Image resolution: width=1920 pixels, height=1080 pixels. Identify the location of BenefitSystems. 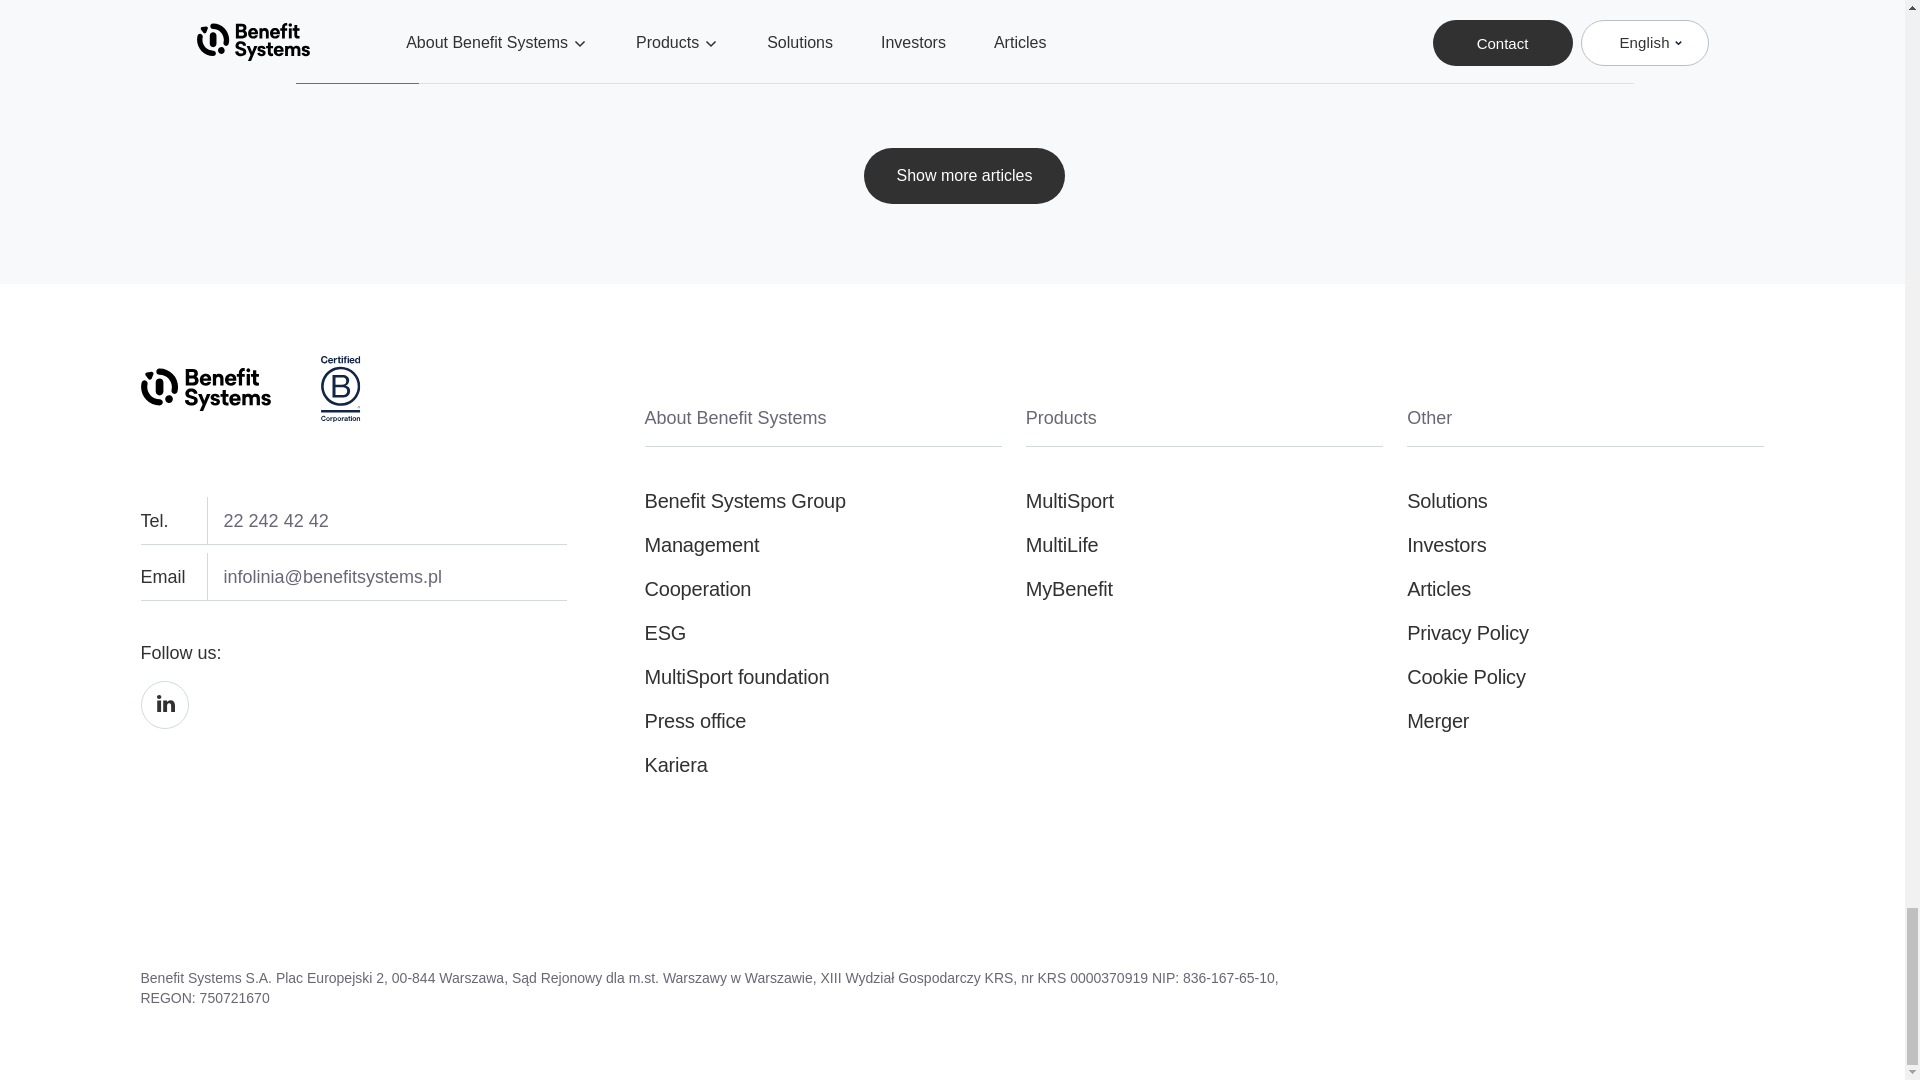
(205, 390).